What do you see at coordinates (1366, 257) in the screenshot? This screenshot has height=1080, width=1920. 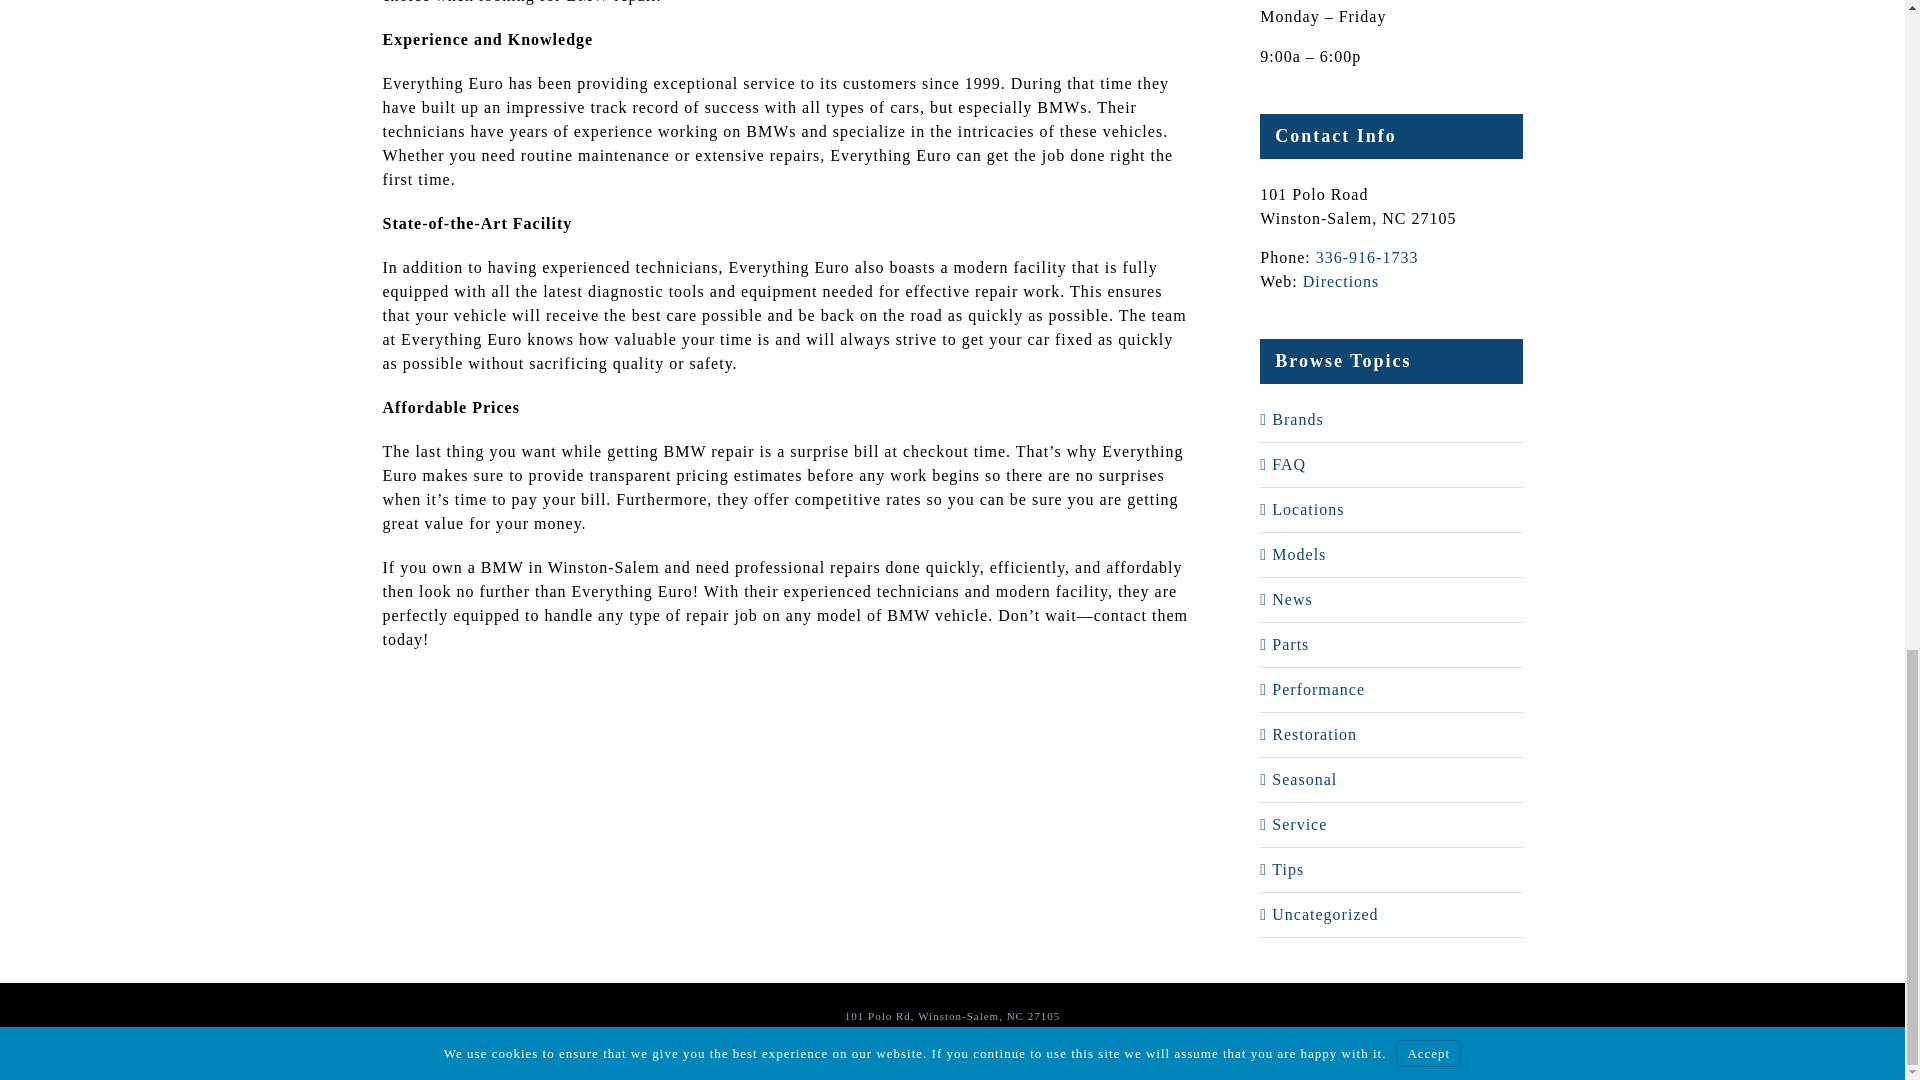 I see `336-916-1733` at bounding box center [1366, 257].